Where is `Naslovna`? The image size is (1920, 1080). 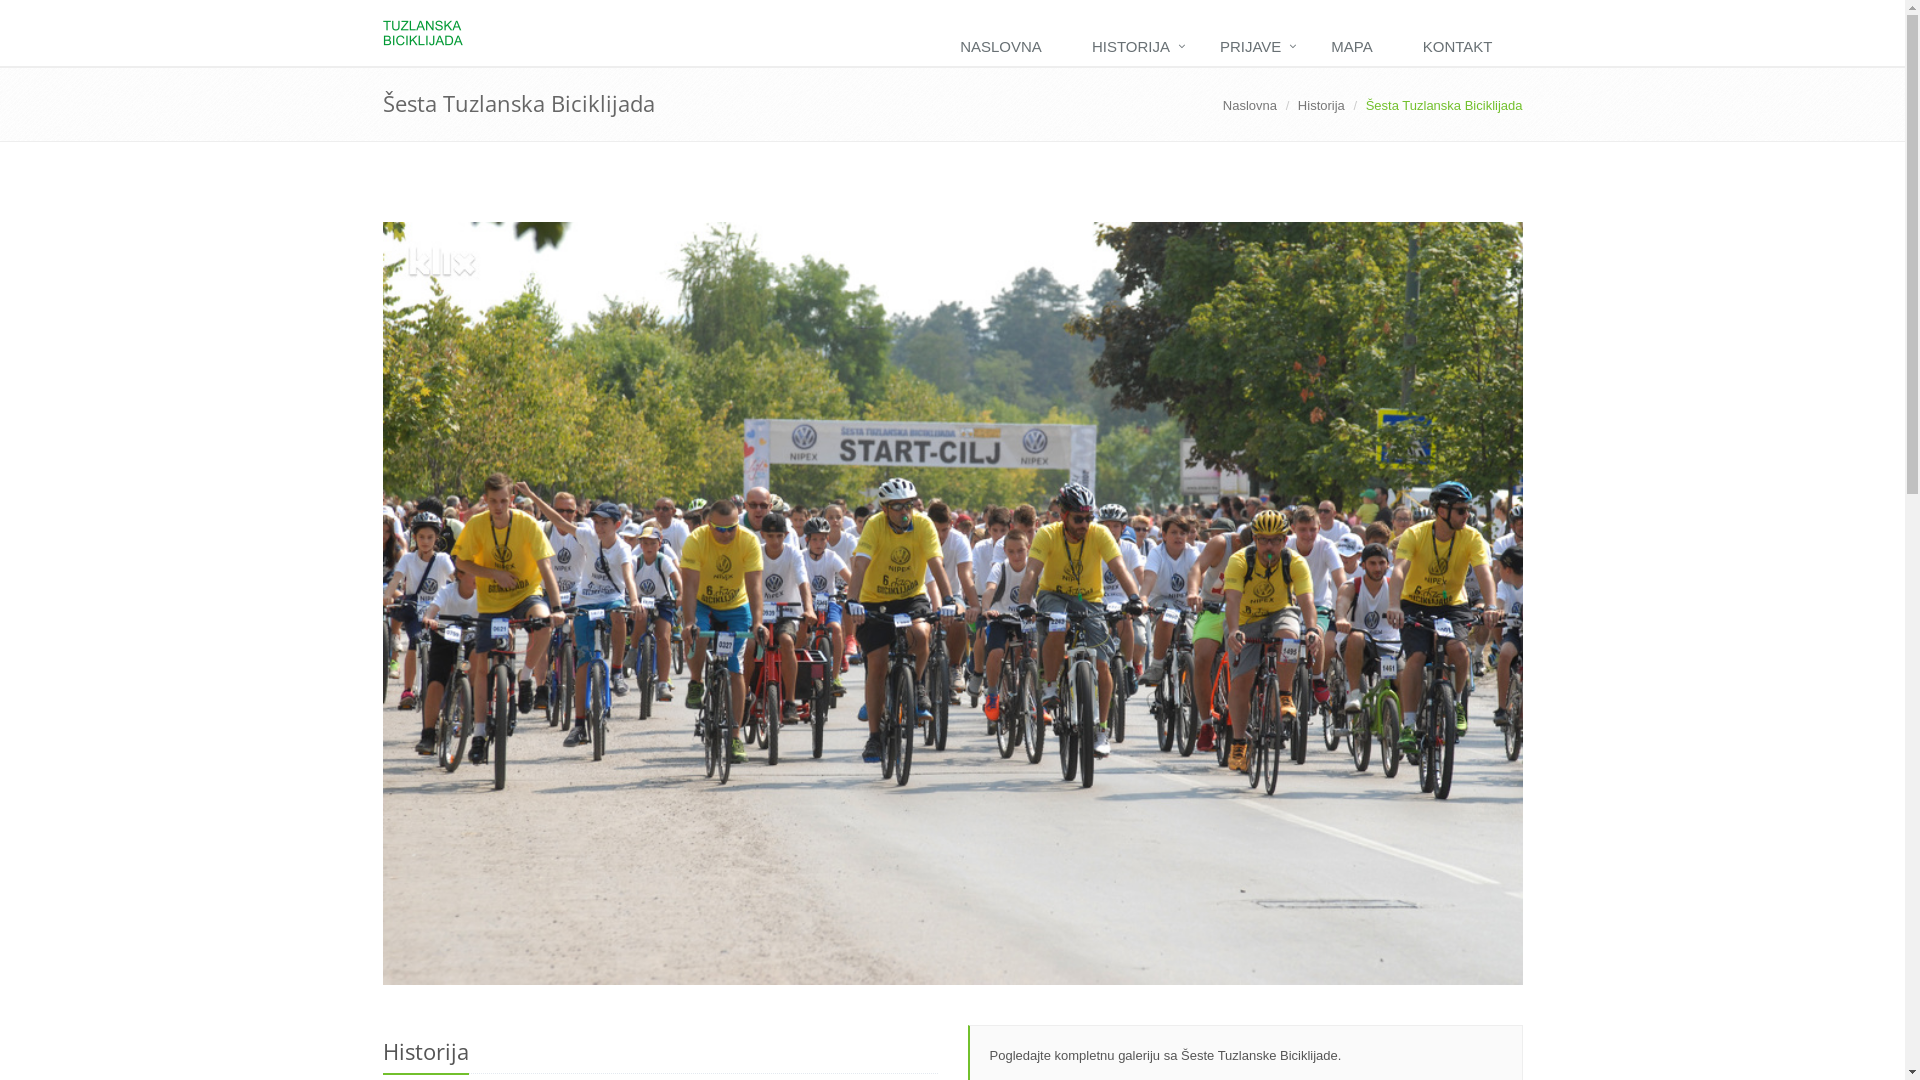 Naslovna is located at coordinates (1250, 106).